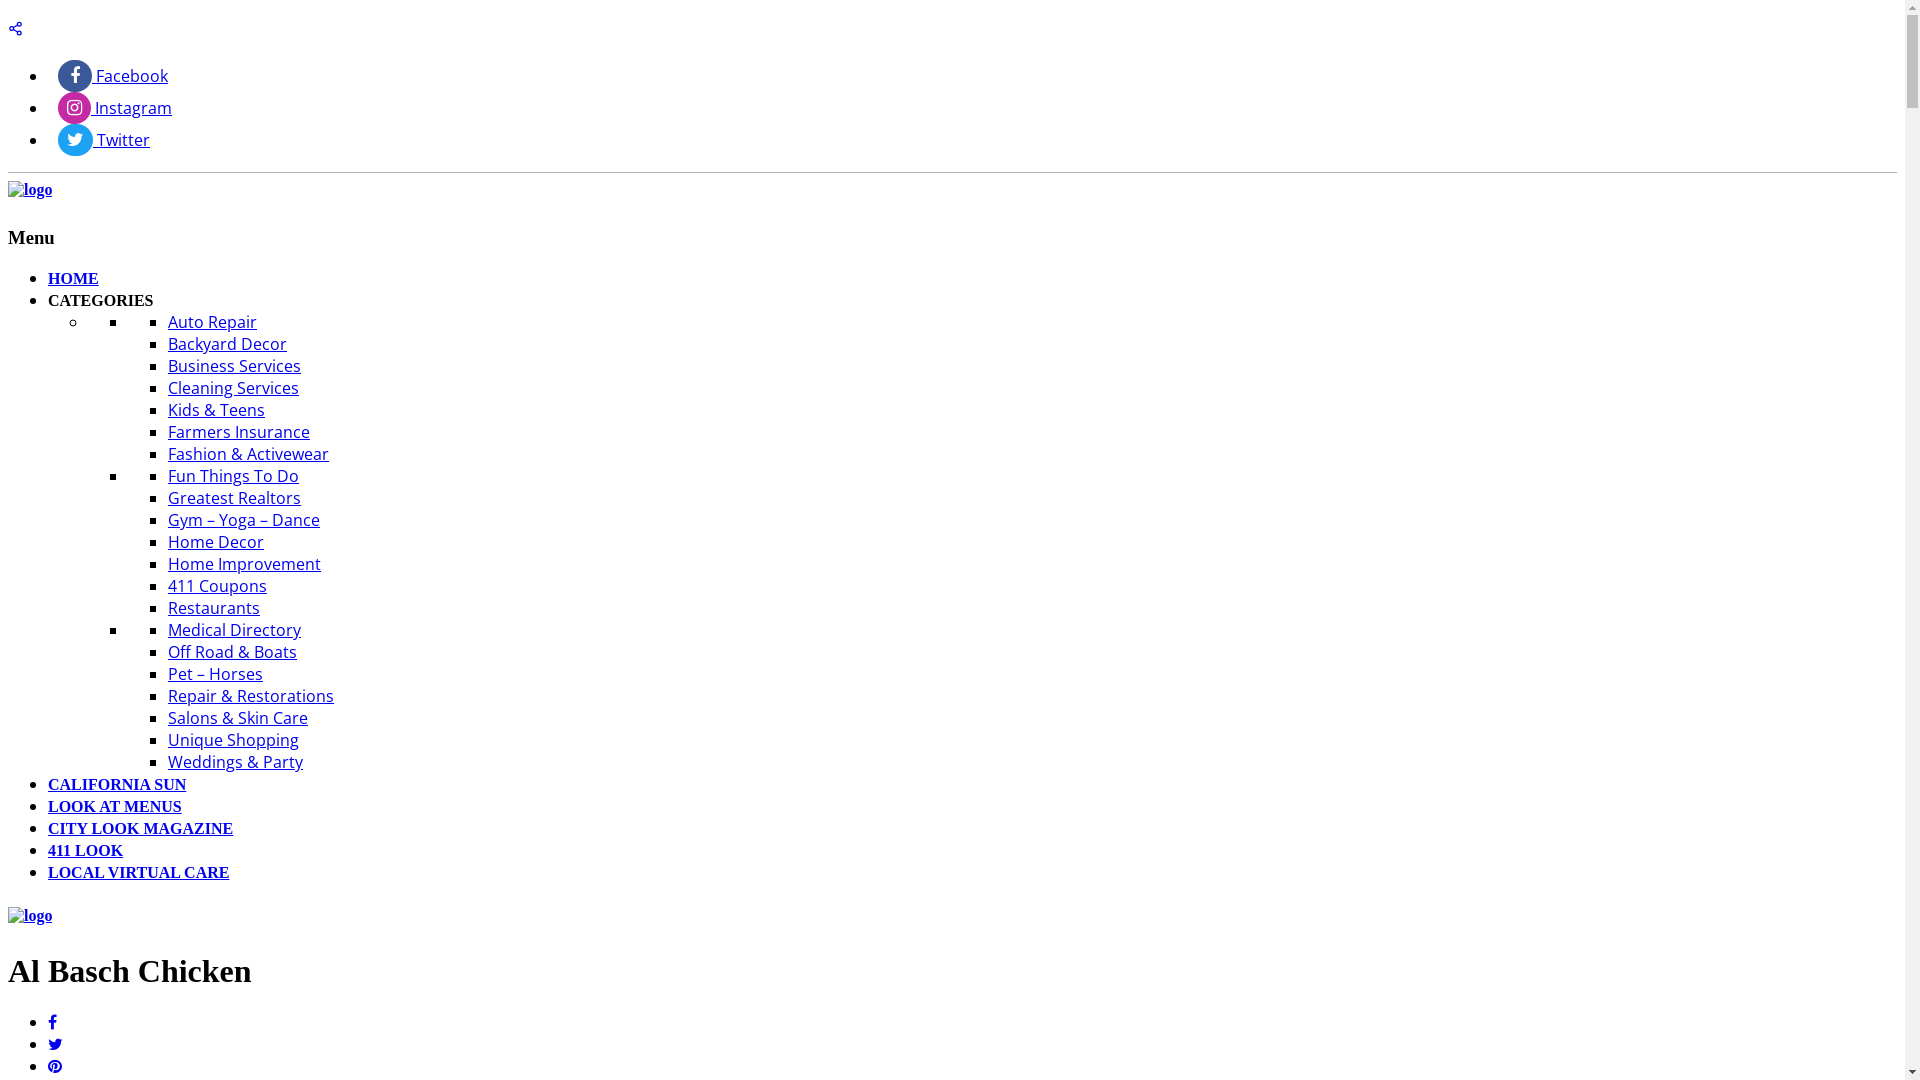  I want to click on Twitter, so click(104, 140).